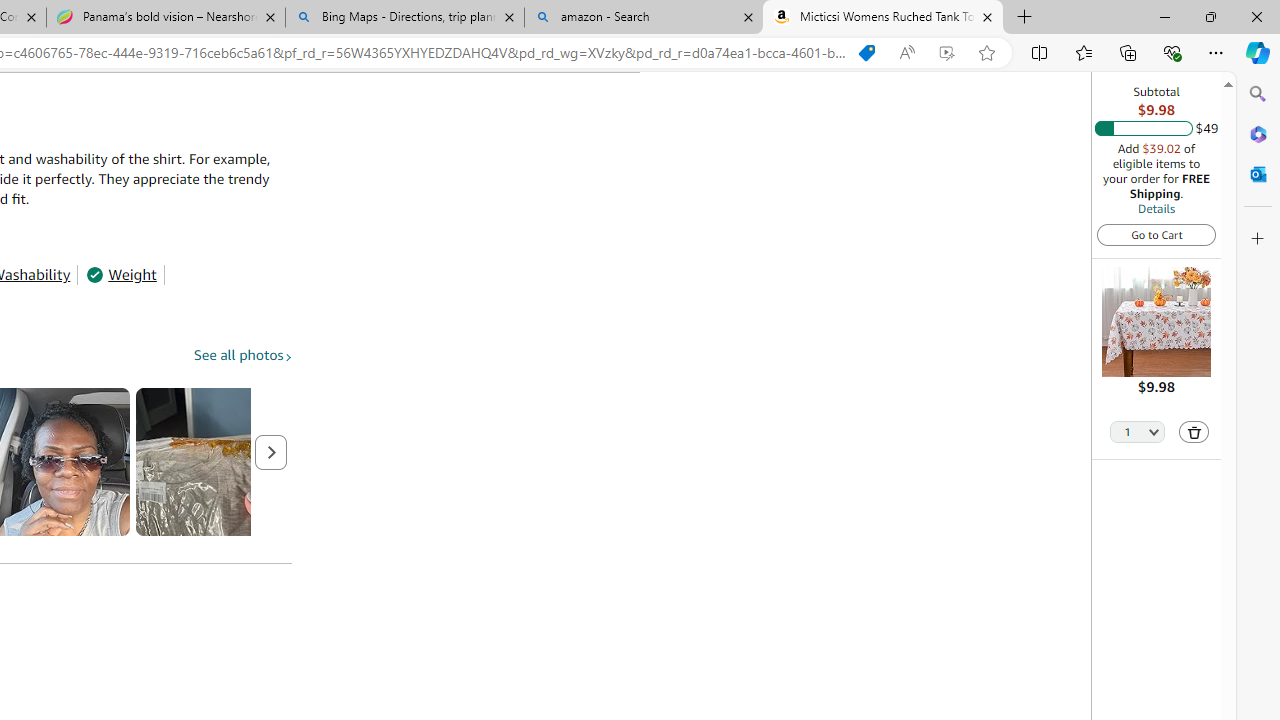 Image resolution: width=1280 pixels, height=720 pixels. Describe the element at coordinates (243, 356) in the screenshot. I see `See all photos` at that location.